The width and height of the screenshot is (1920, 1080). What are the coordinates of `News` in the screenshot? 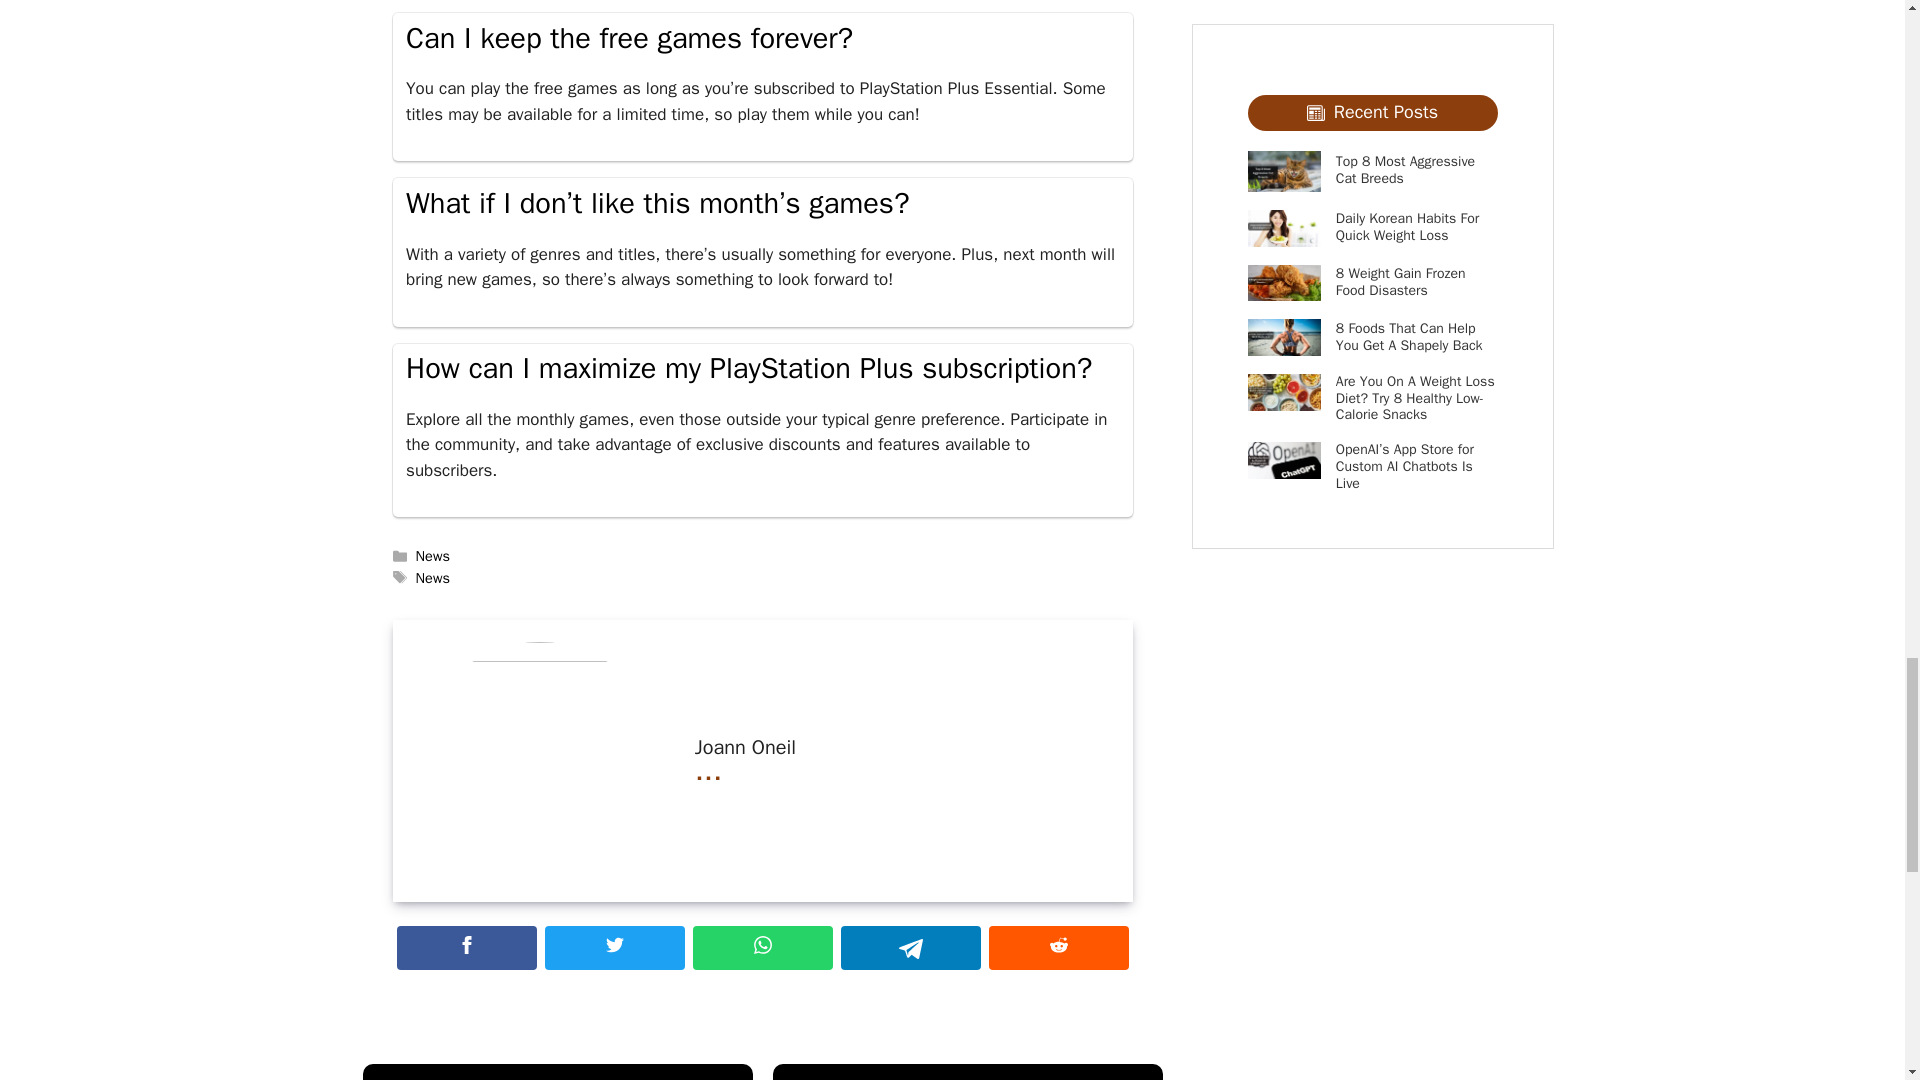 It's located at (432, 578).